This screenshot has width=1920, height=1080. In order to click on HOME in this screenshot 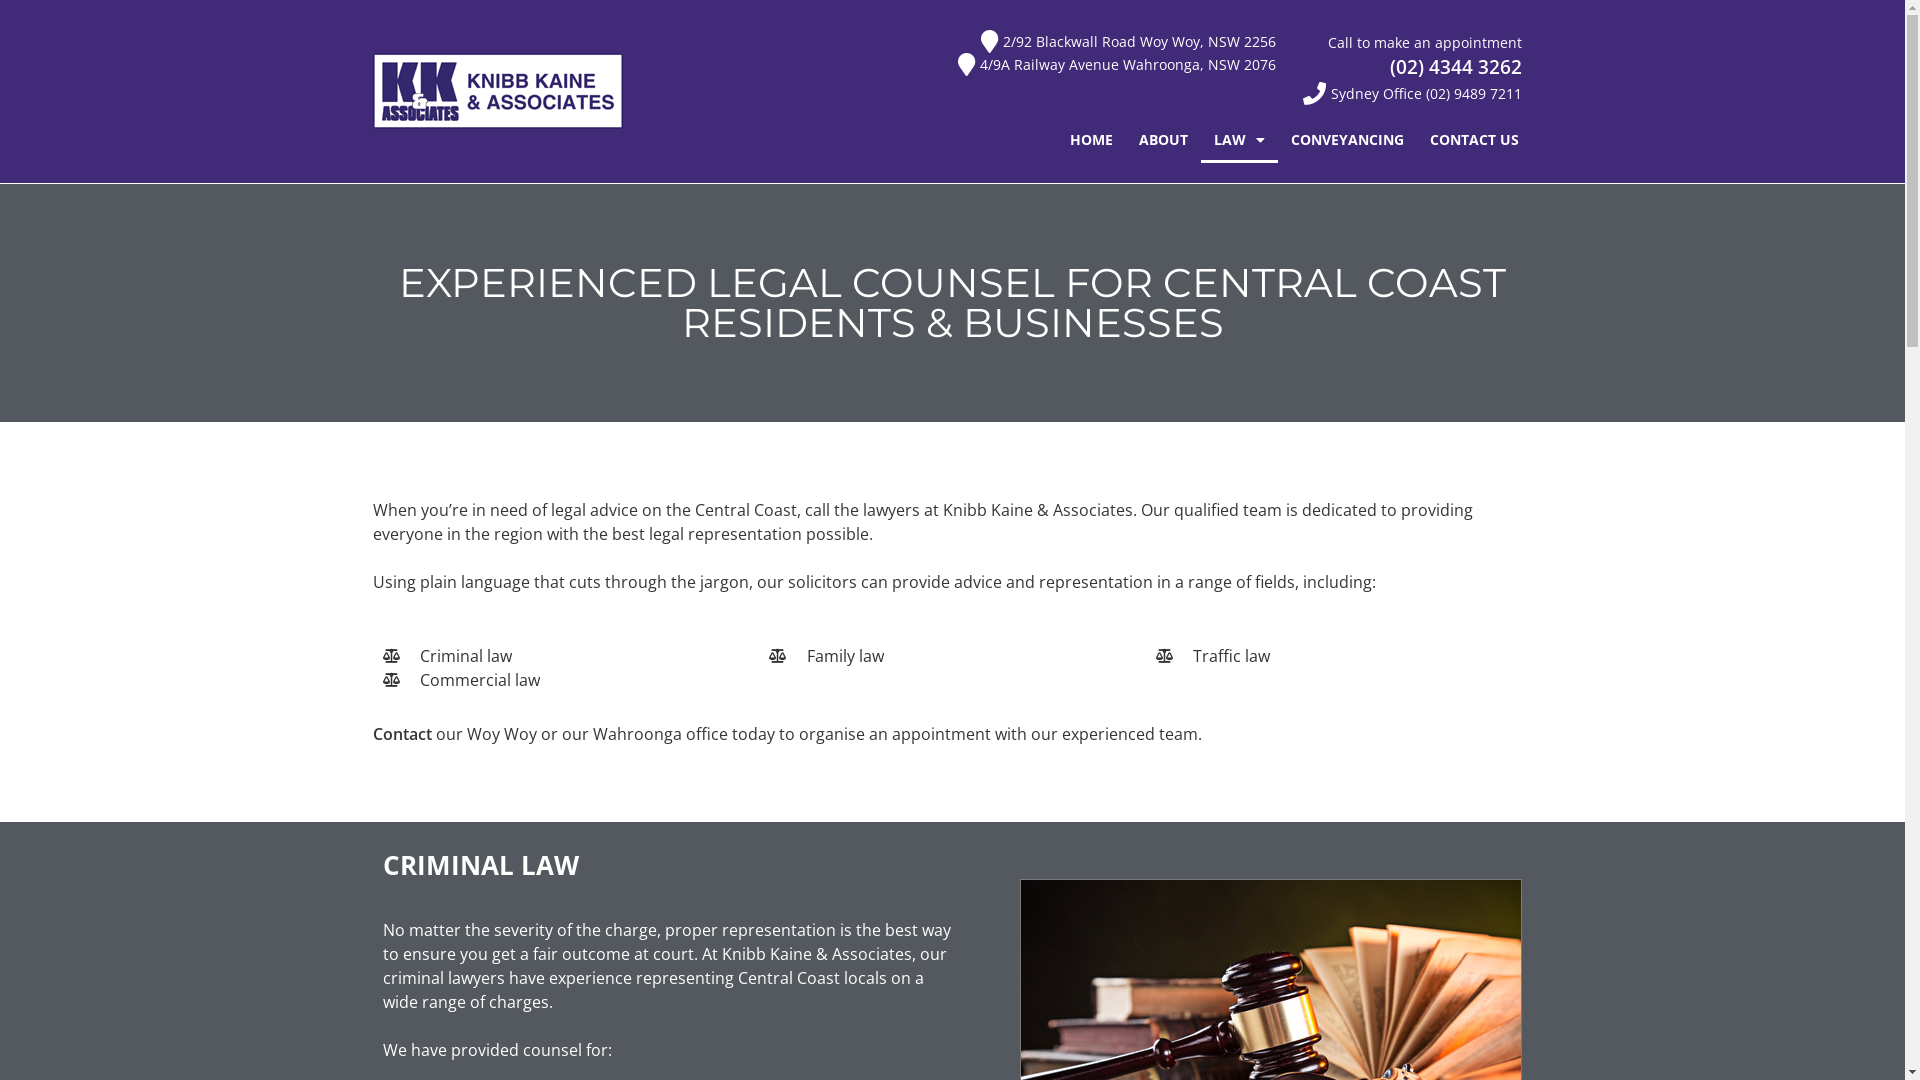, I will do `click(1092, 140)`.